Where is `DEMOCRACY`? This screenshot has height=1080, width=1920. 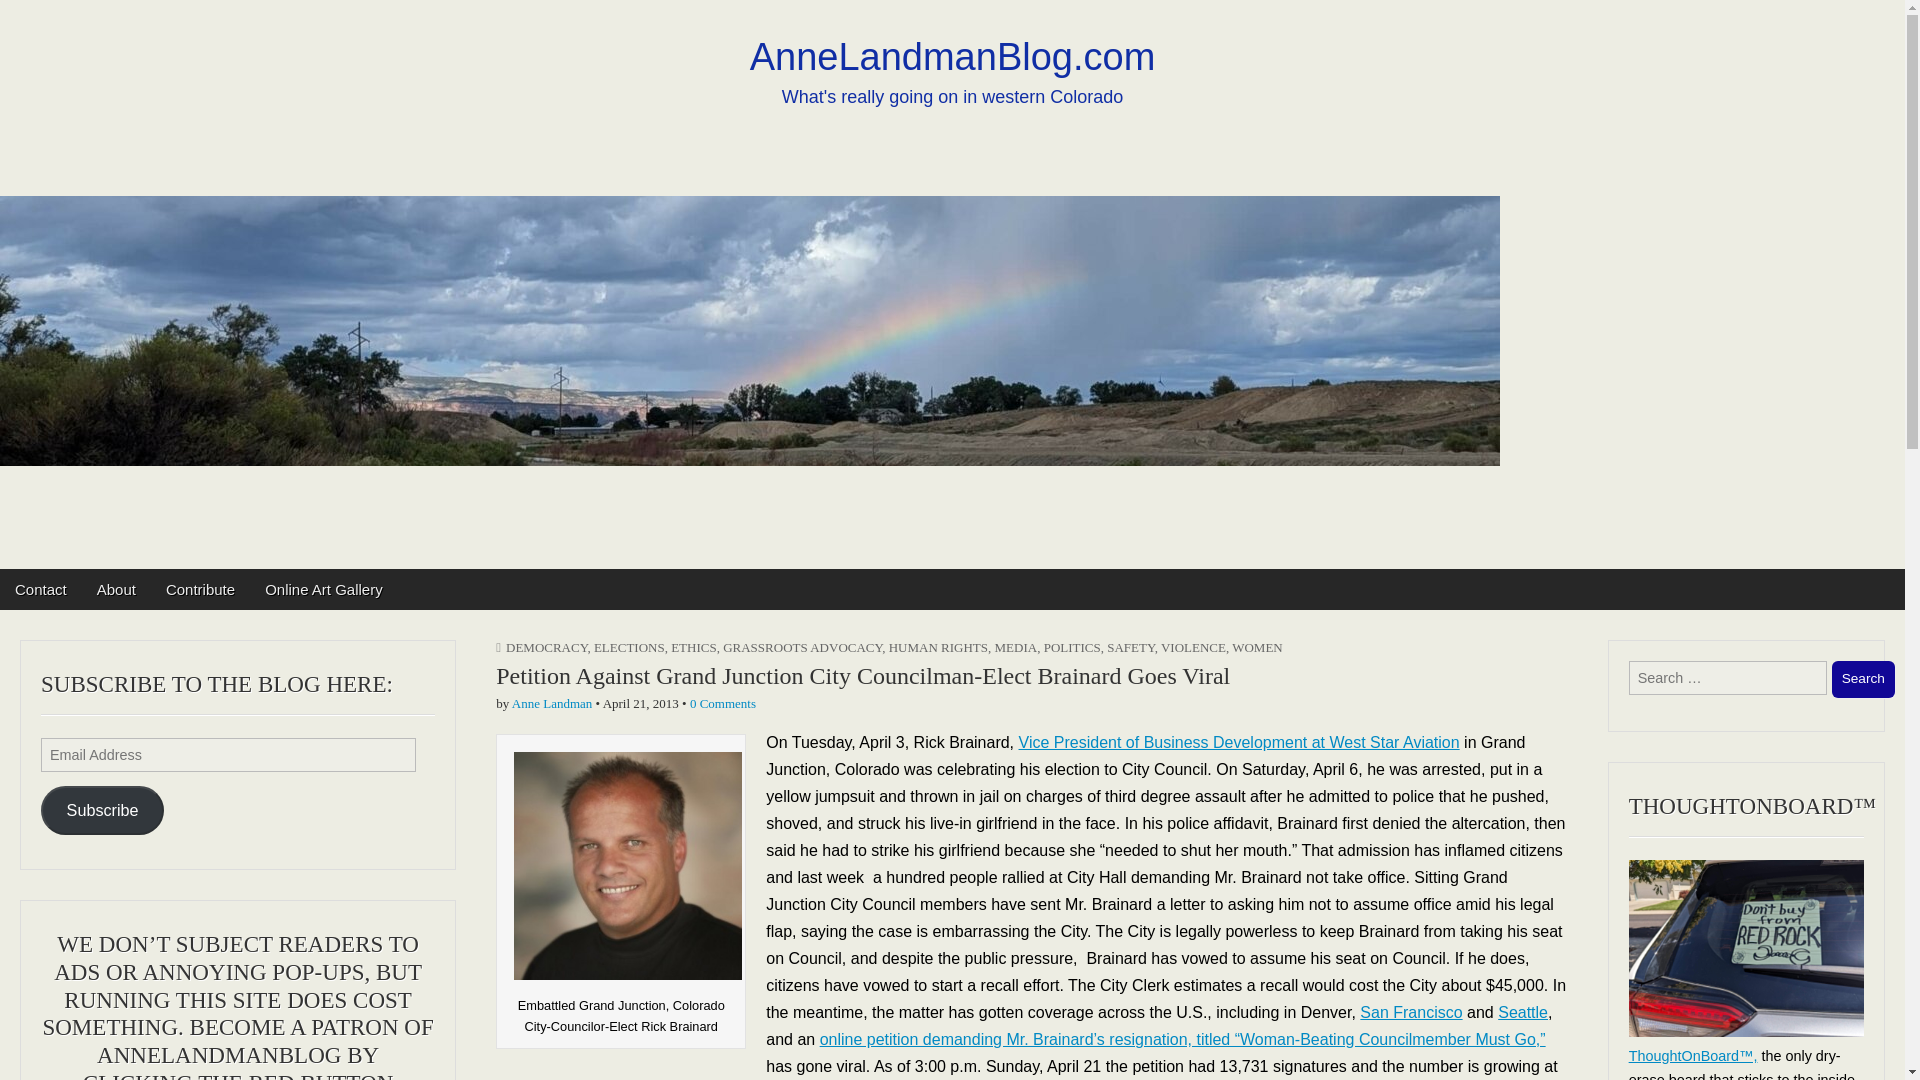 DEMOCRACY is located at coordinates (546, 647).